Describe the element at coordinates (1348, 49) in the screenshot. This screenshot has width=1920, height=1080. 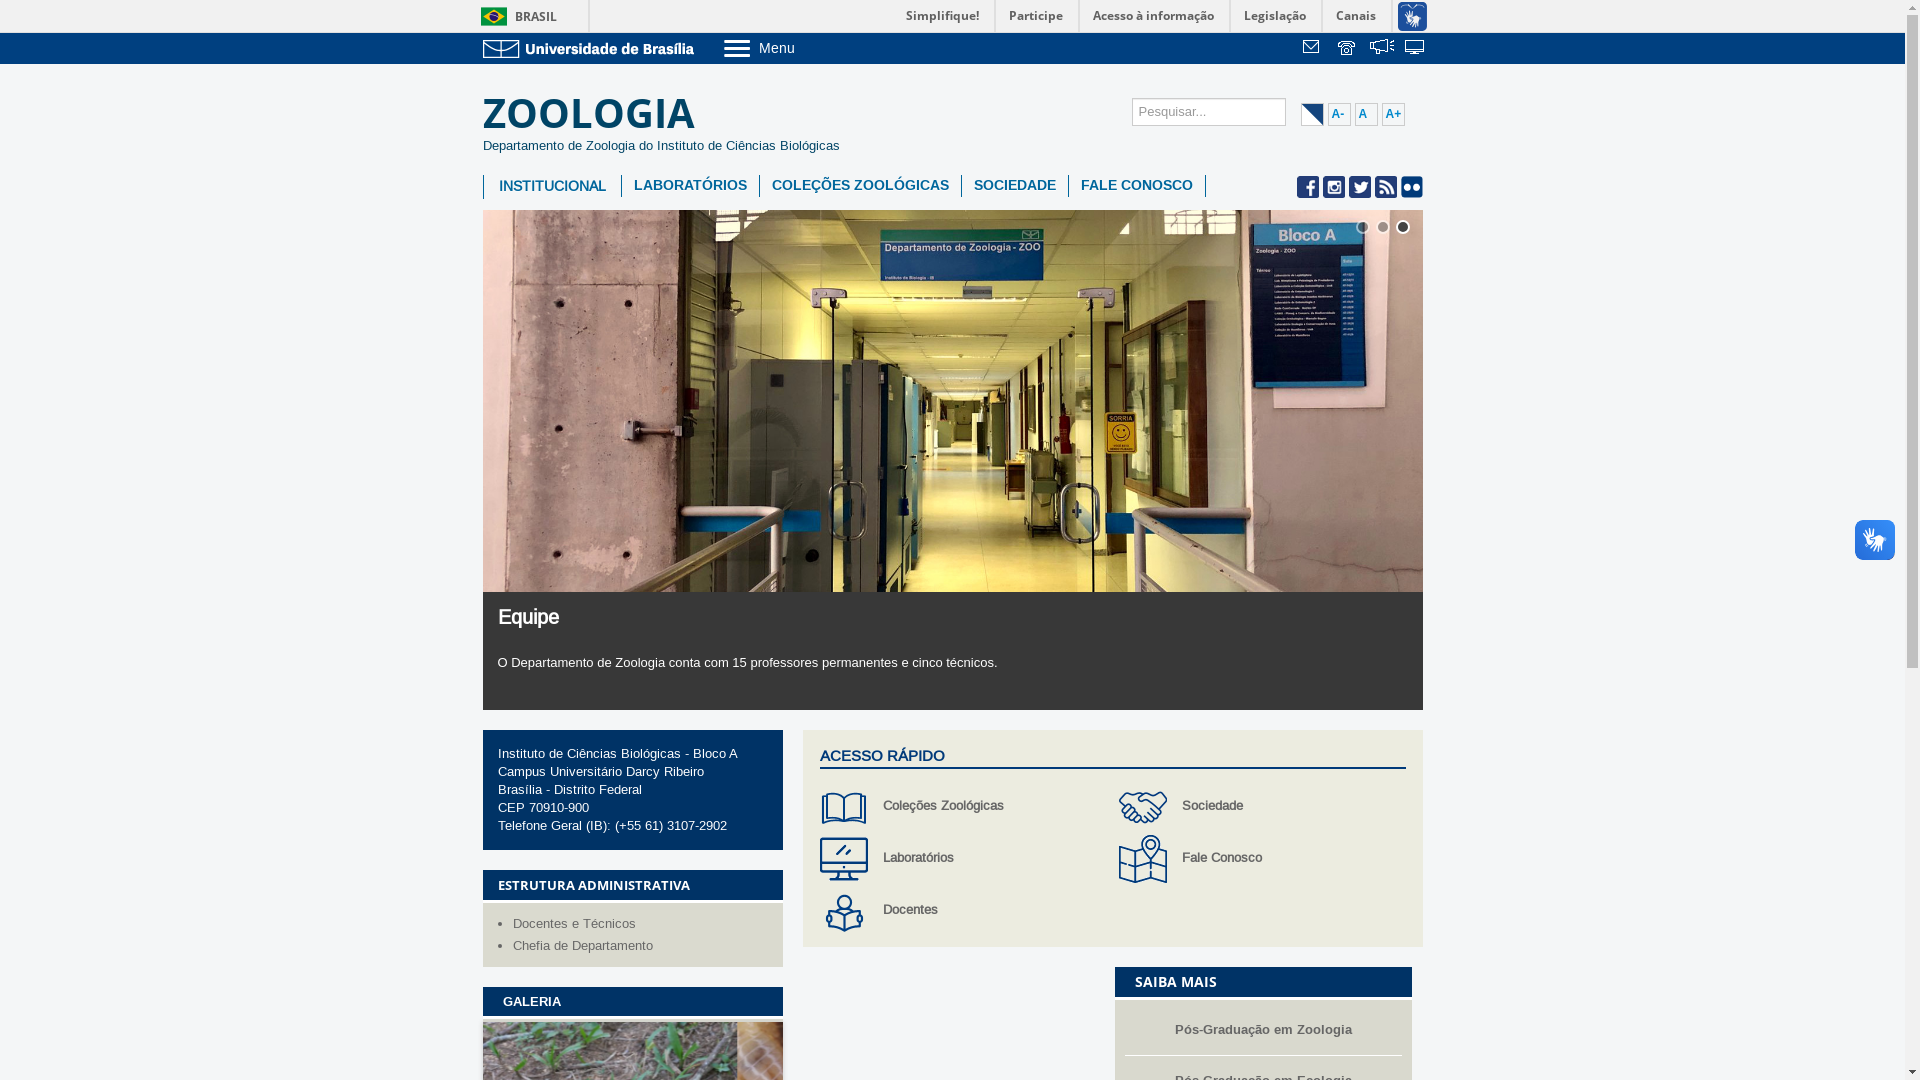
I see `Telefones da UnB` at that location.